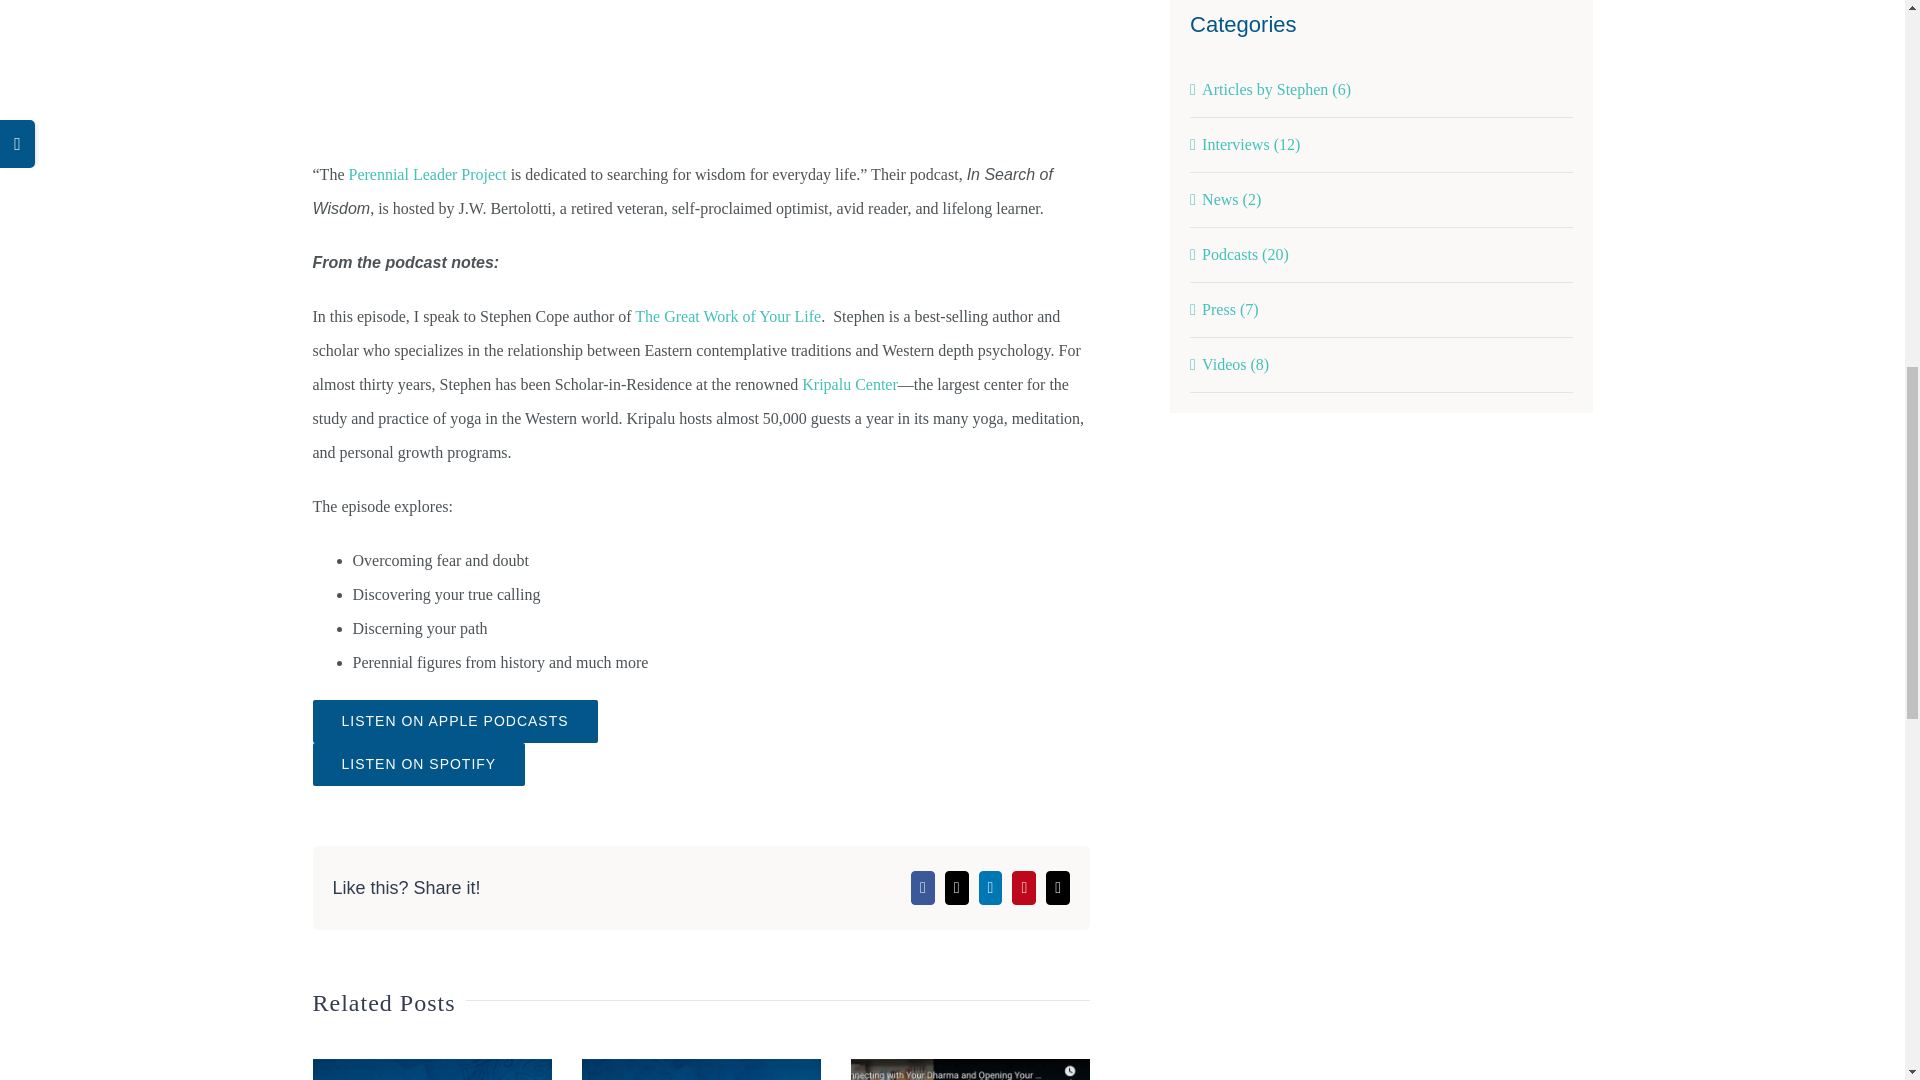 This screenshot has height=1080, width=1920. I want to click on LinkedIn, so click(990, 888).